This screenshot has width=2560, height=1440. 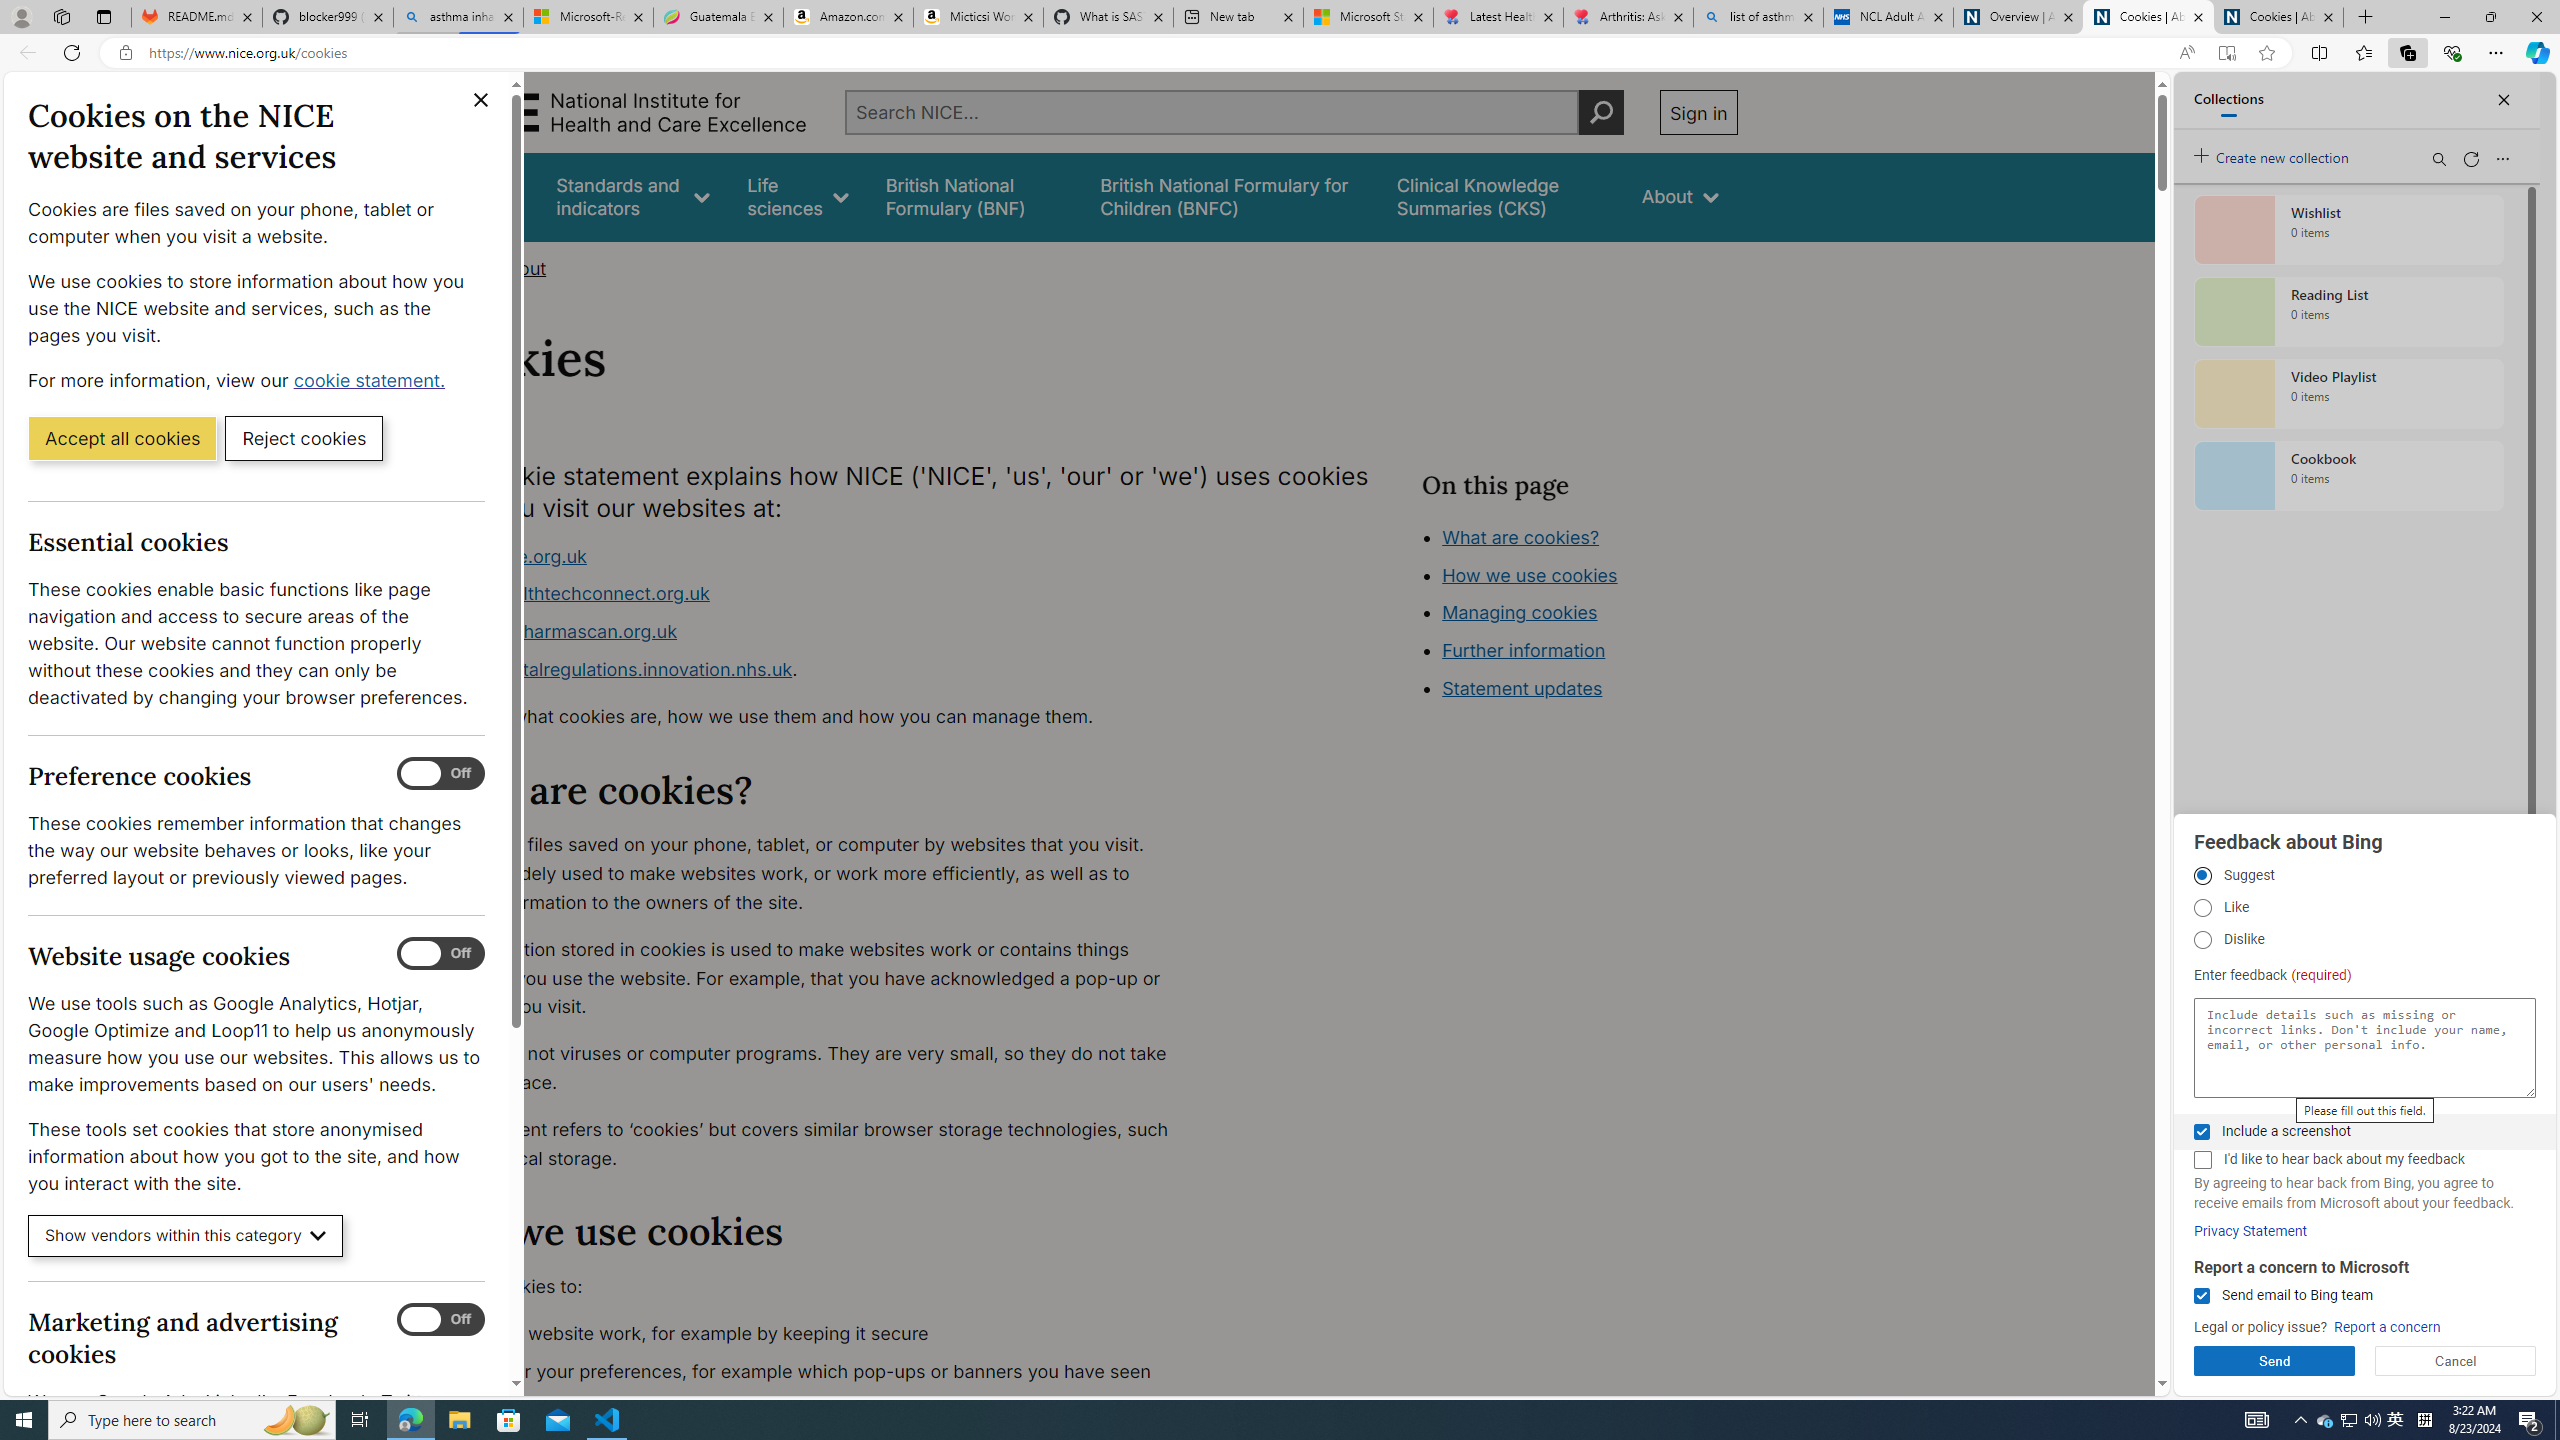 I want to click on Minimize, so click(x=2444, y=17).